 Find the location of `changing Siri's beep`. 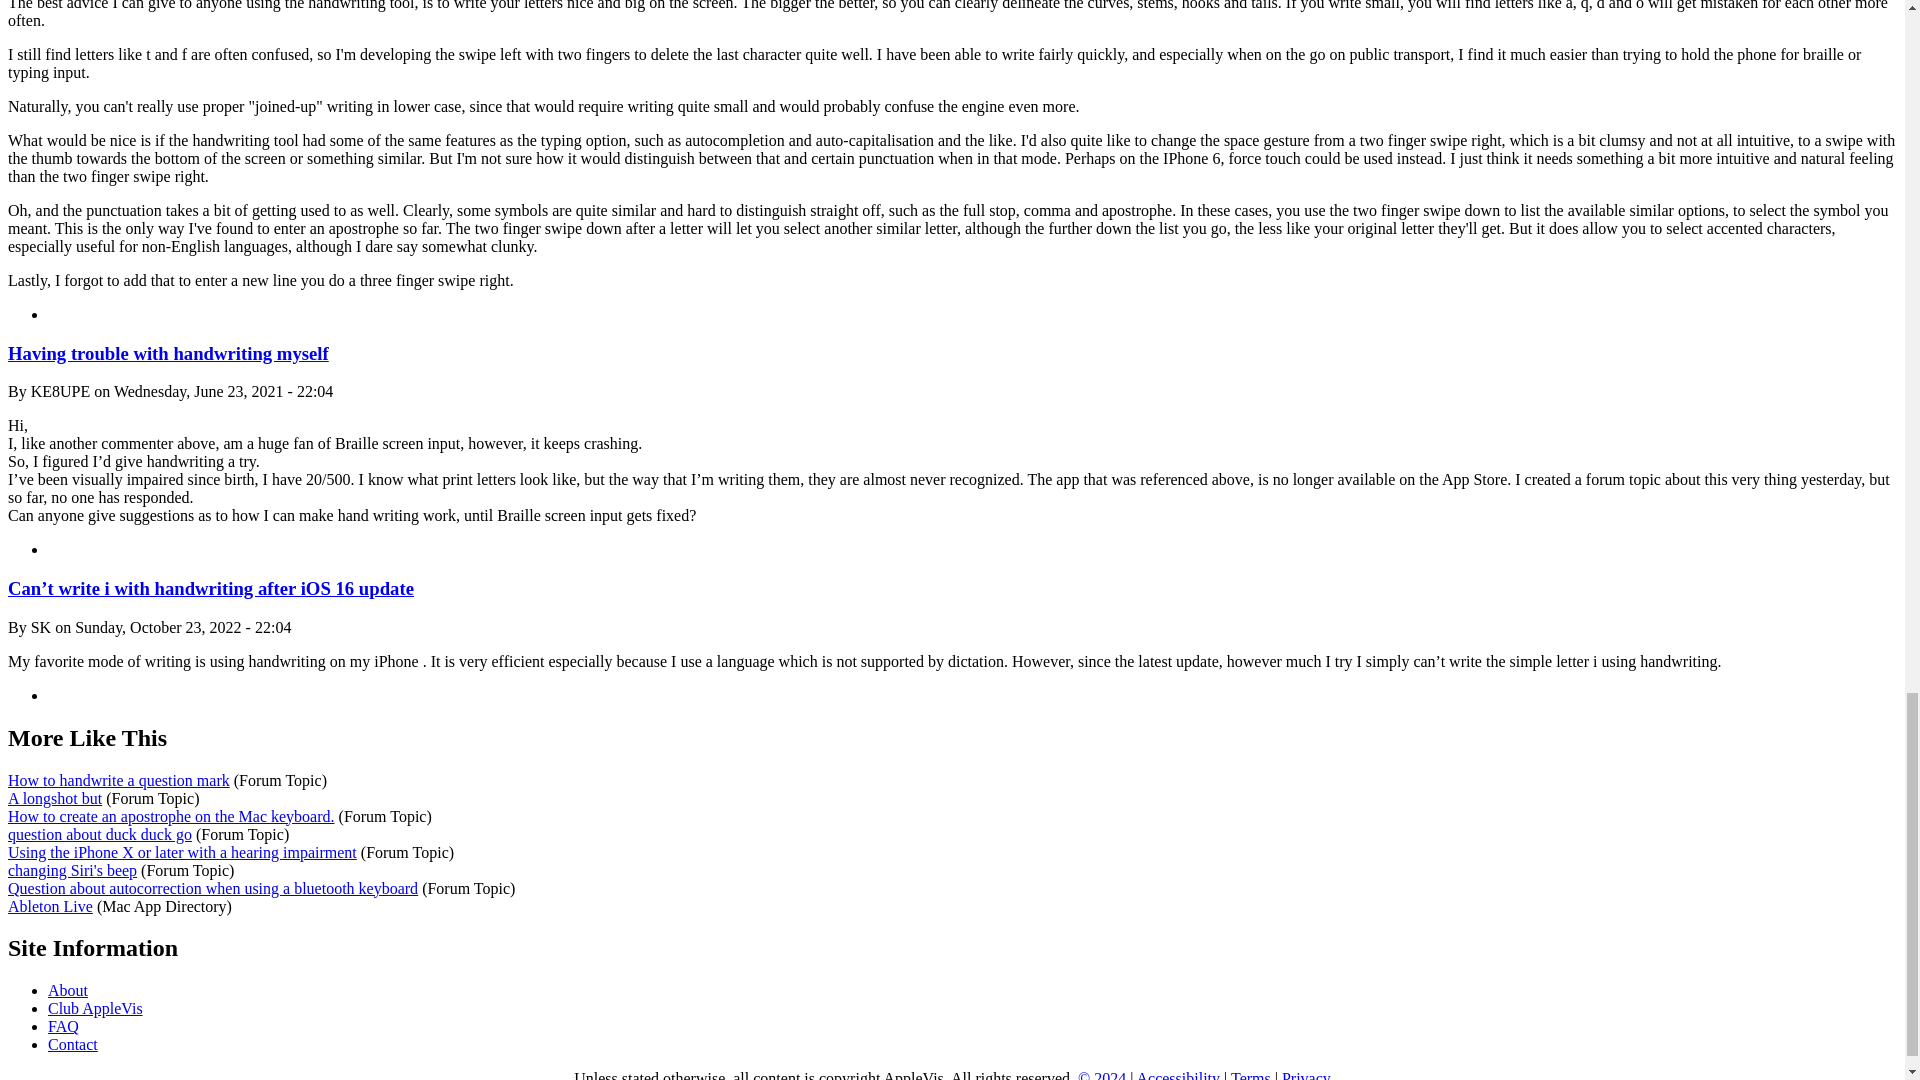

changing Siri's beep is located at coordinates (72, 870).